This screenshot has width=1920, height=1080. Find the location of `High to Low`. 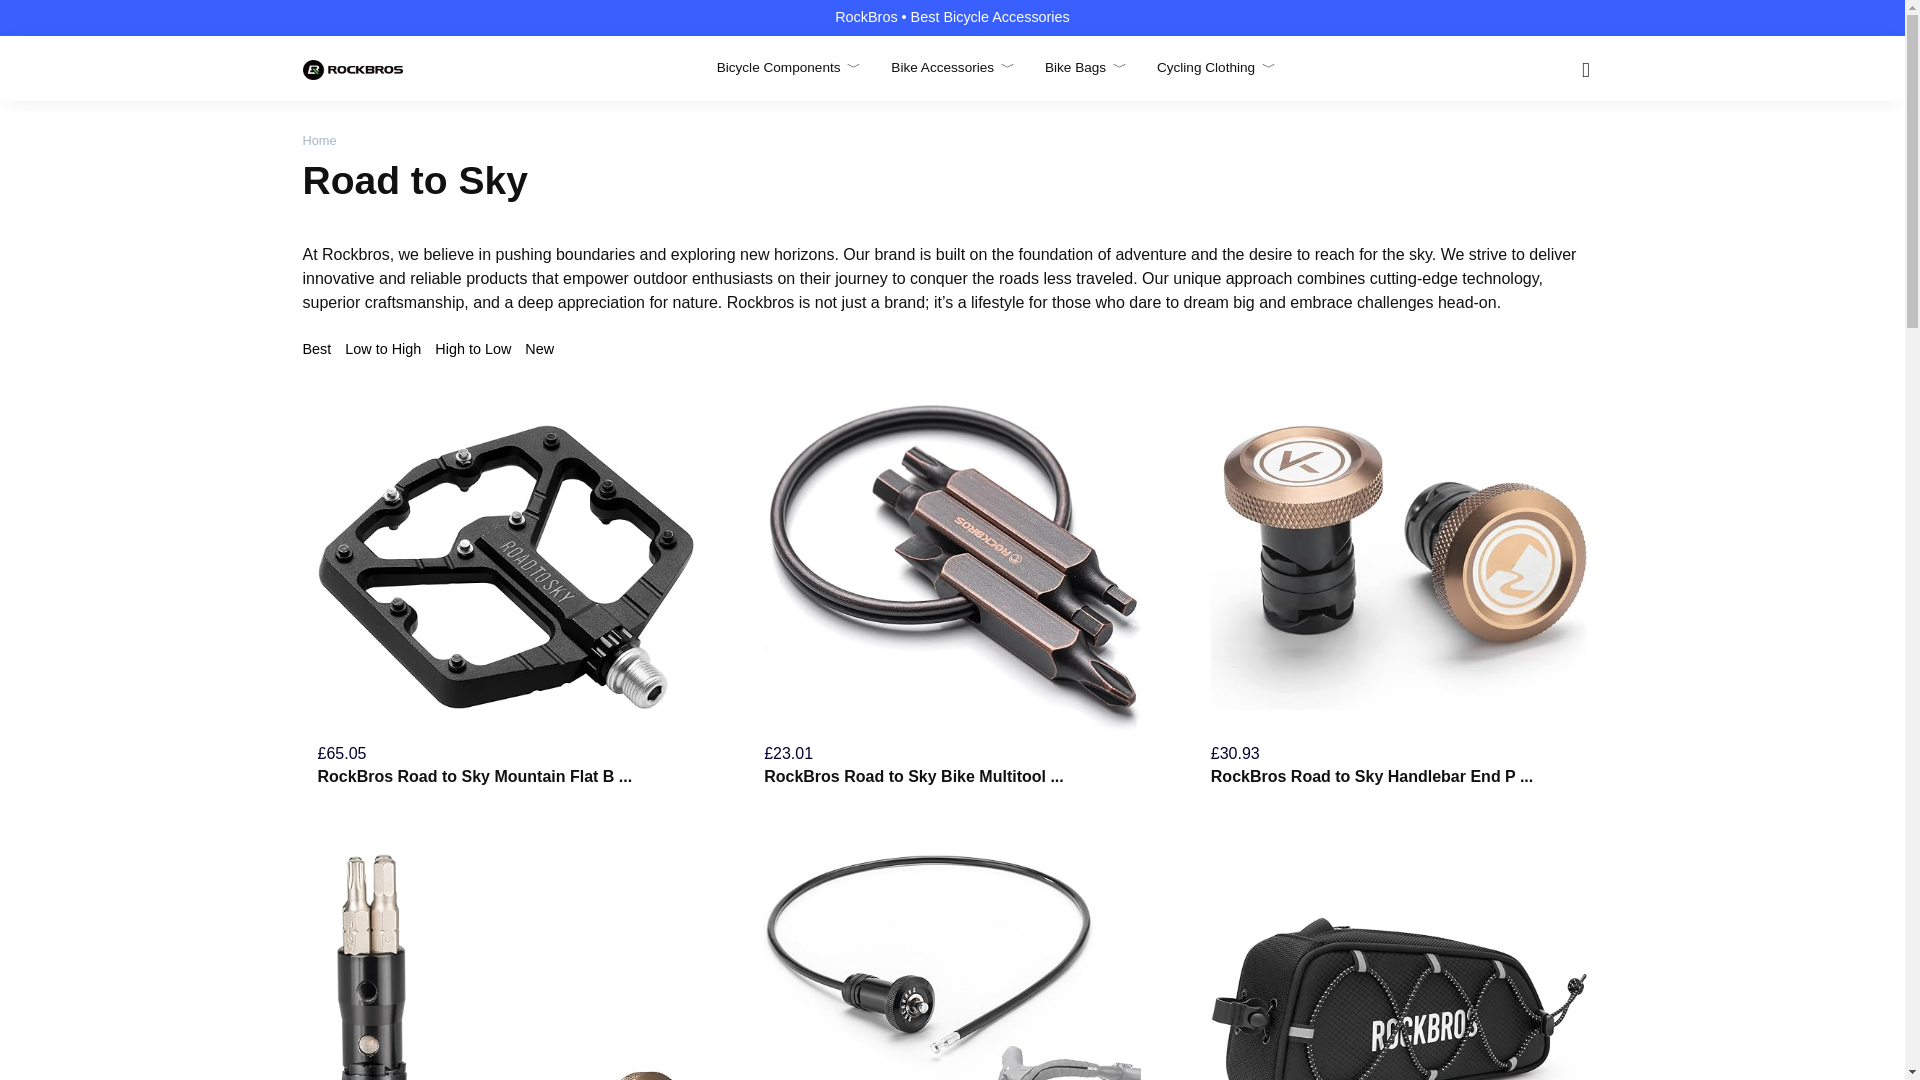

High to Low is located at coordinates (480, 349).